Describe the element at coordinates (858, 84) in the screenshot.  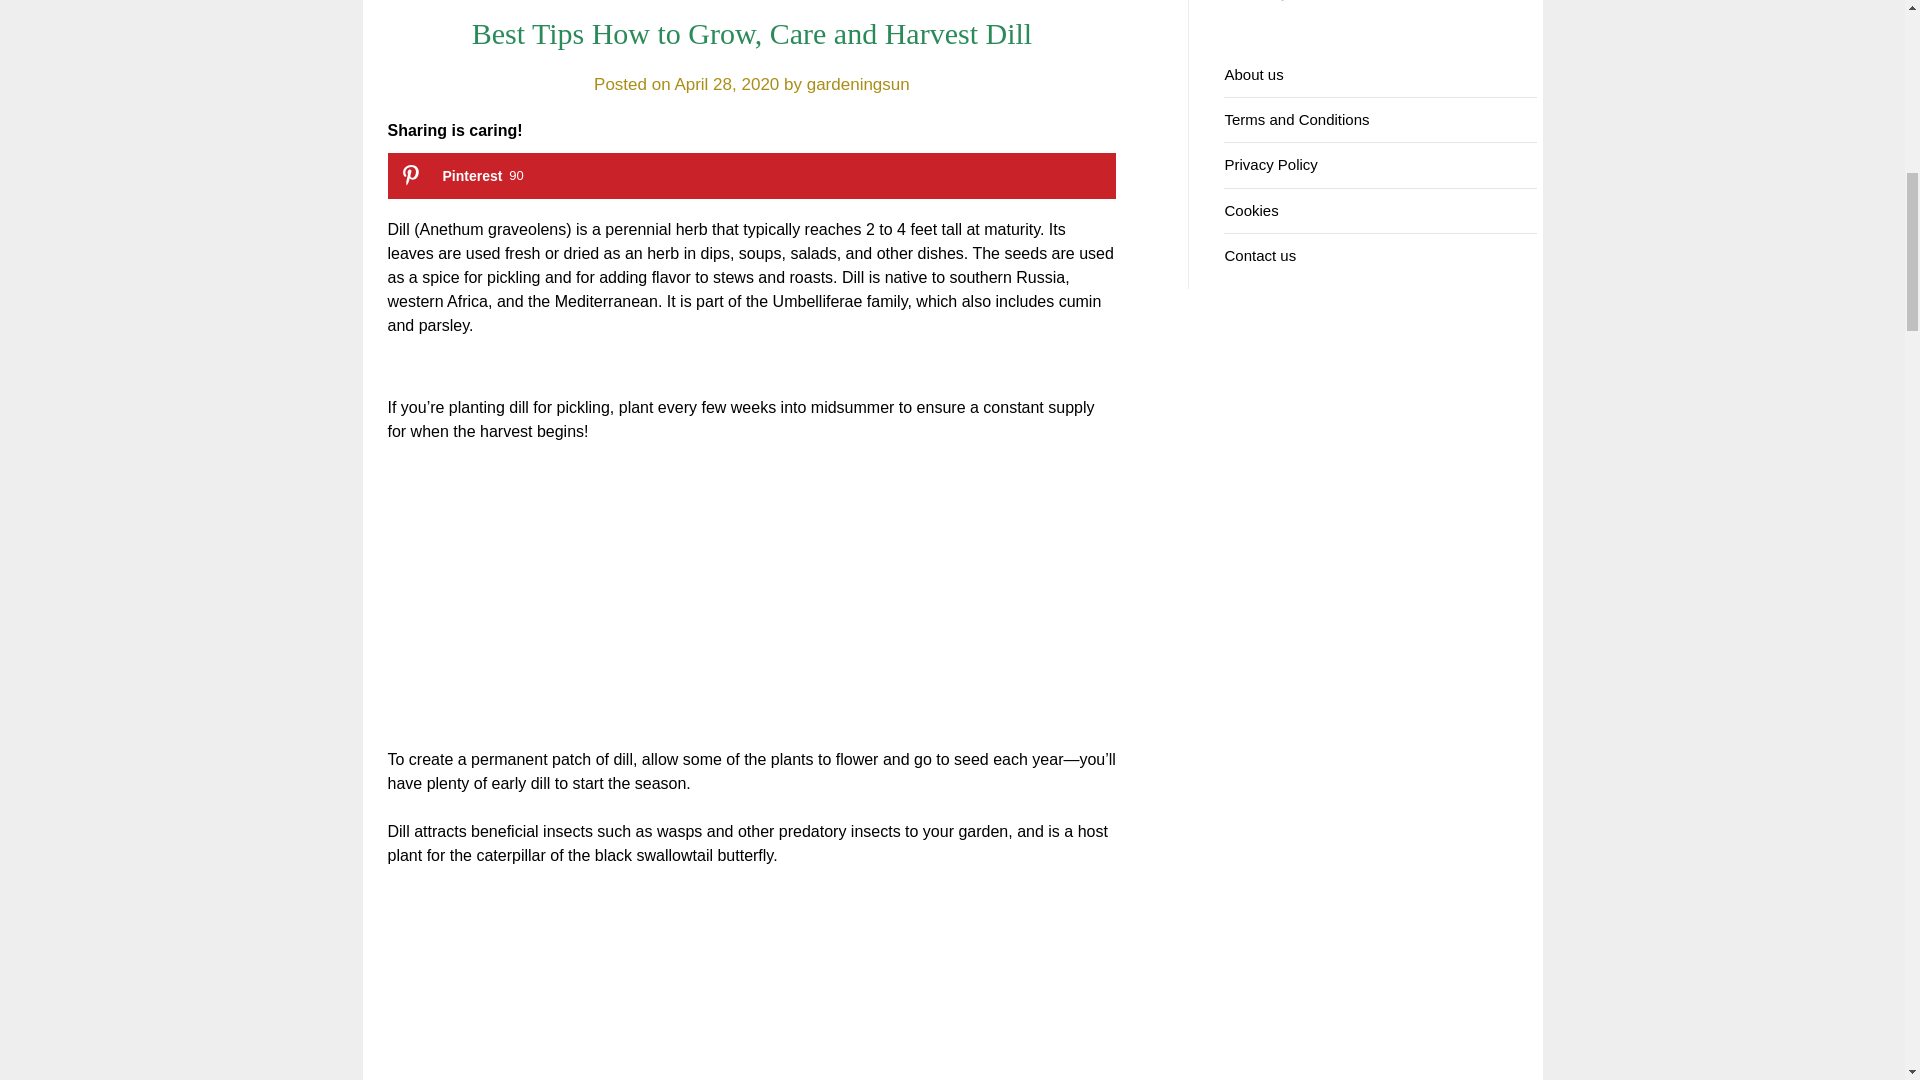
I see `gardeningsun` at that location.